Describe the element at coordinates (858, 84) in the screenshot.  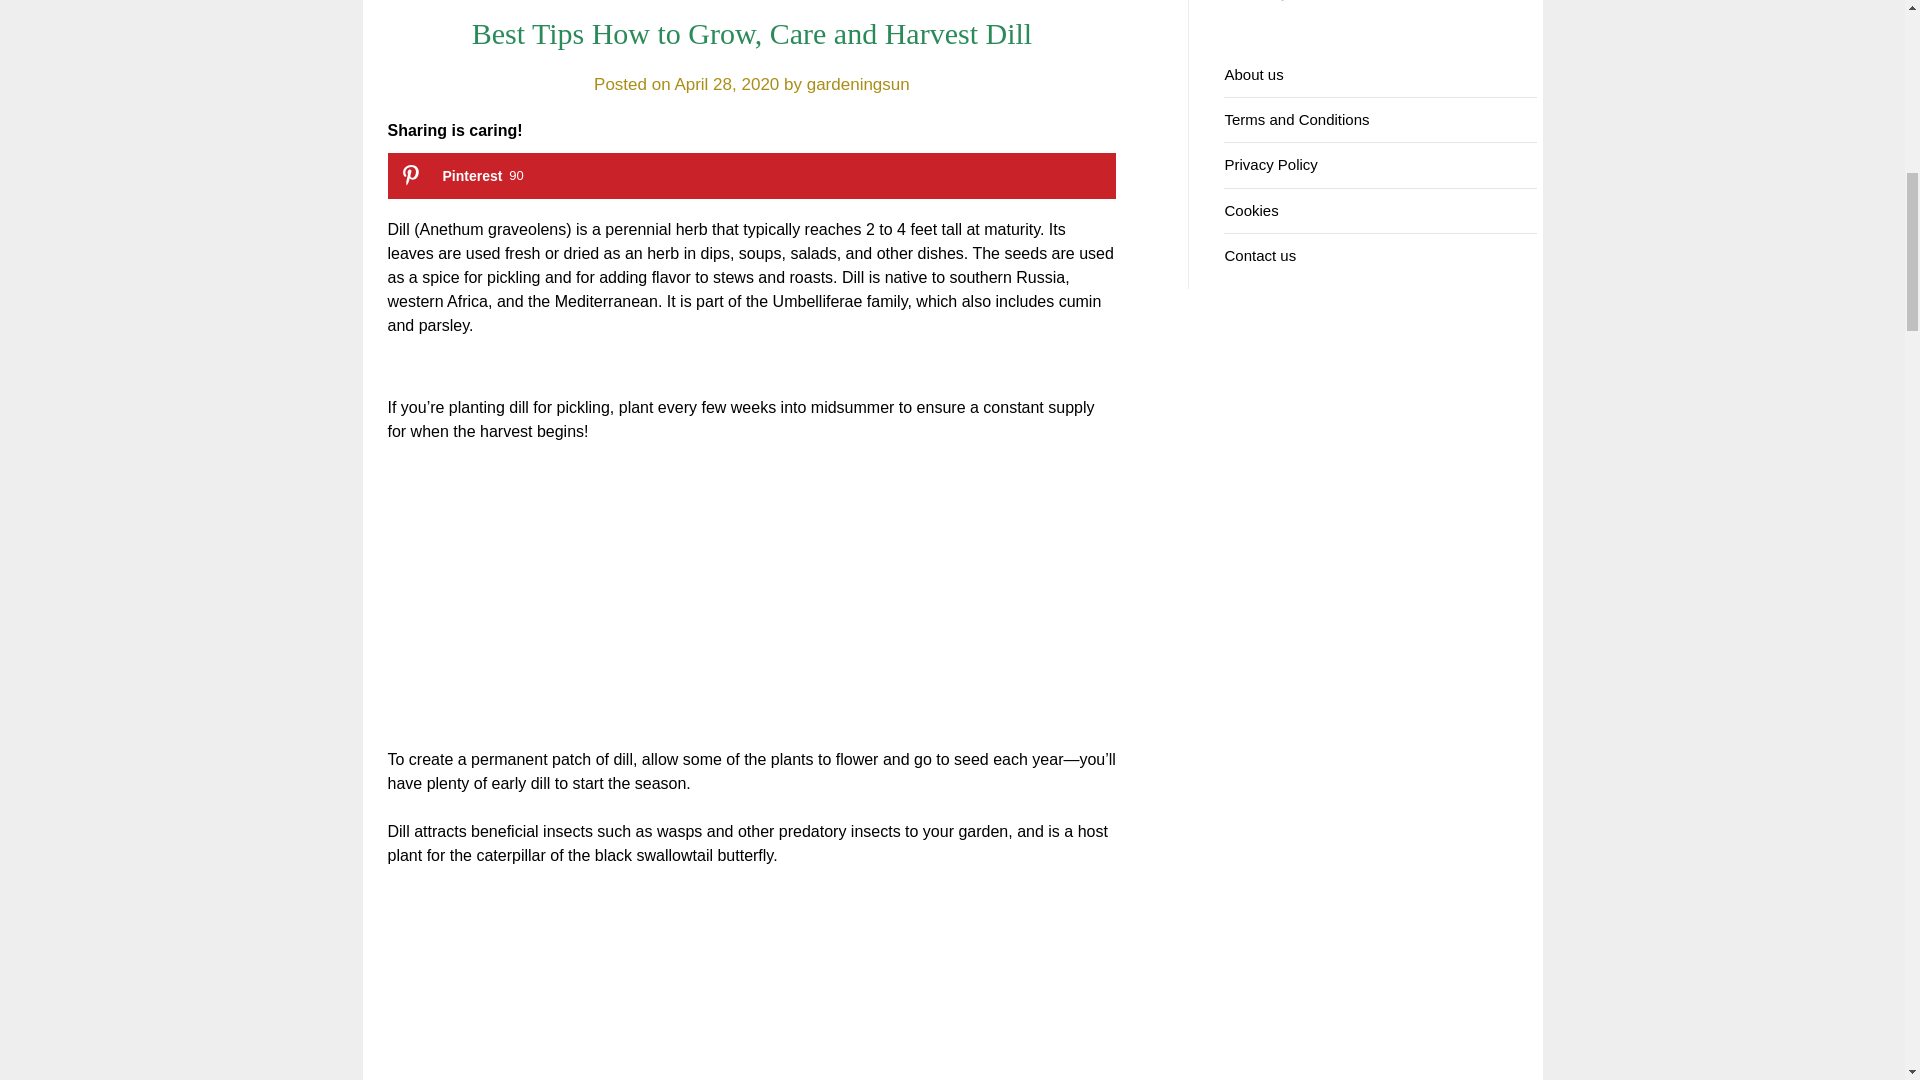
I see `gardeningsun` at that location.